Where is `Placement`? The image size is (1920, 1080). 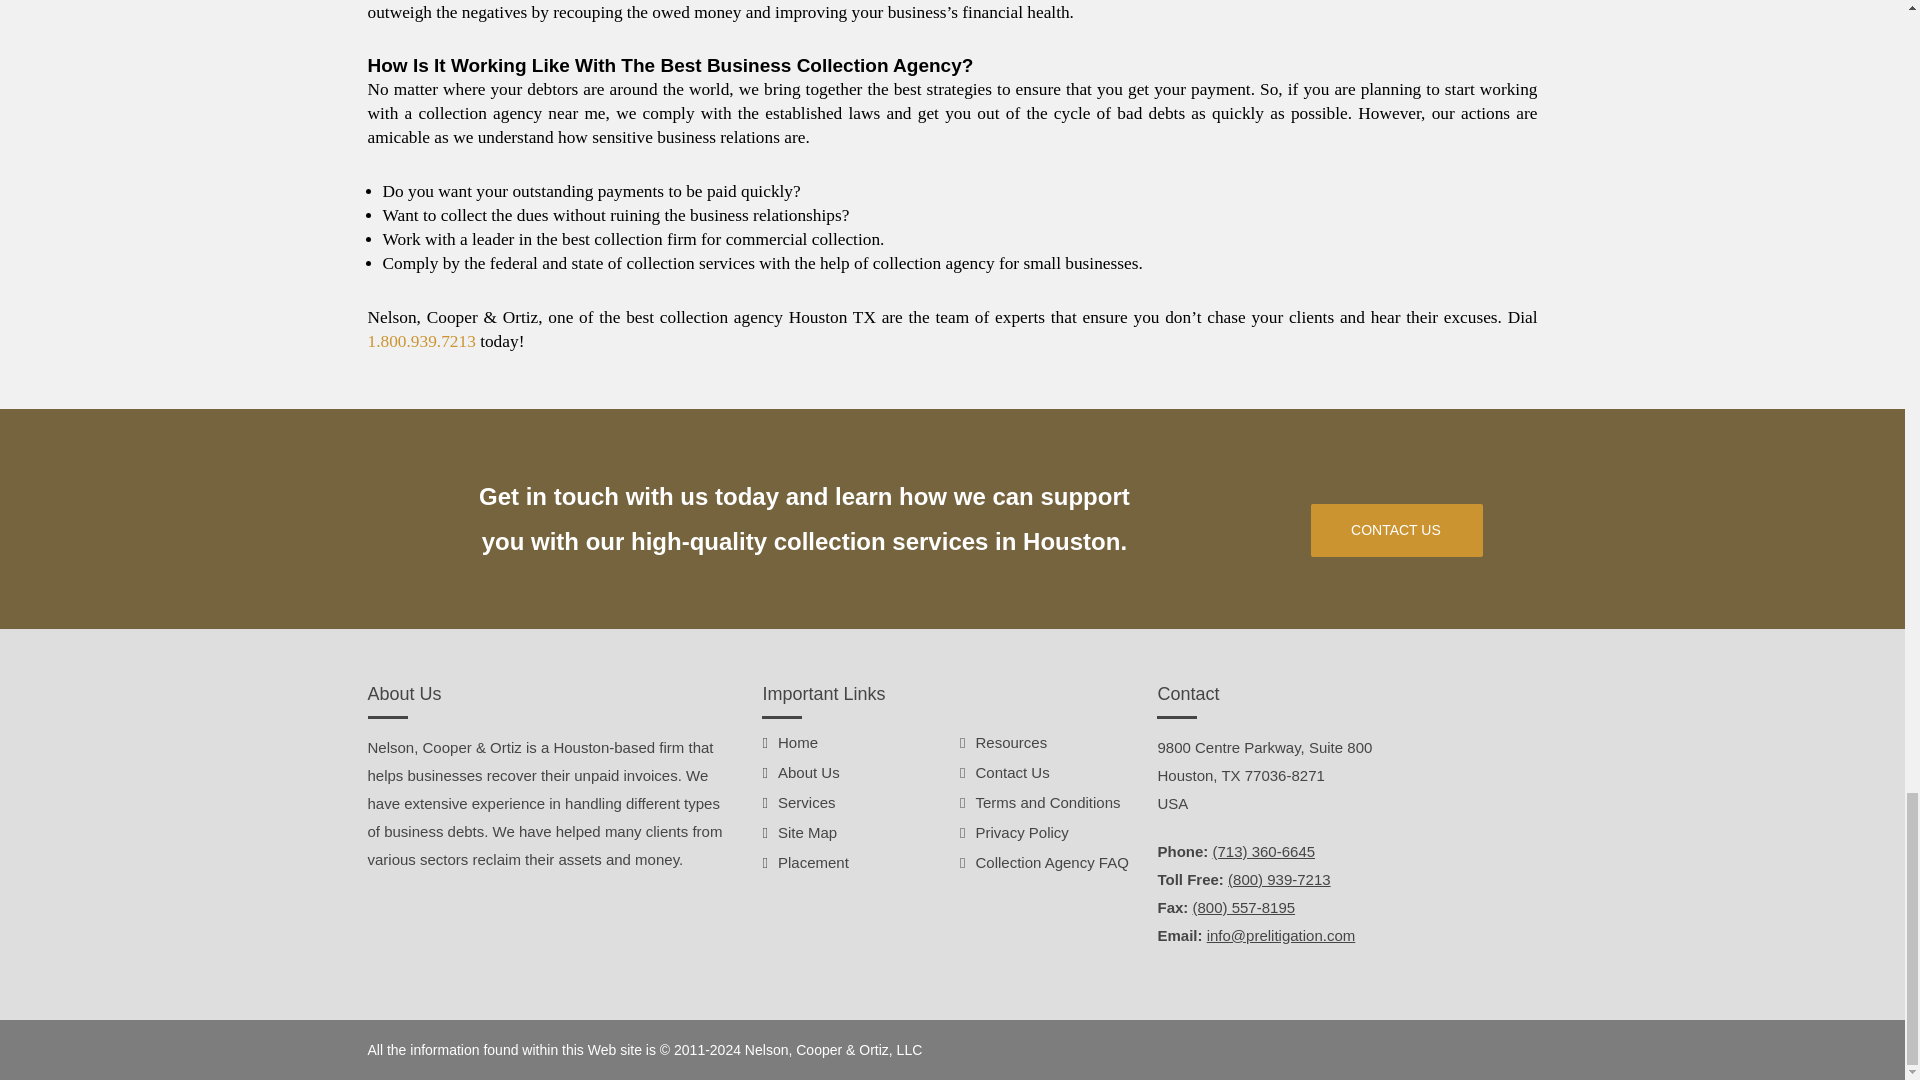 Placement is located at coordinates (812, 862).